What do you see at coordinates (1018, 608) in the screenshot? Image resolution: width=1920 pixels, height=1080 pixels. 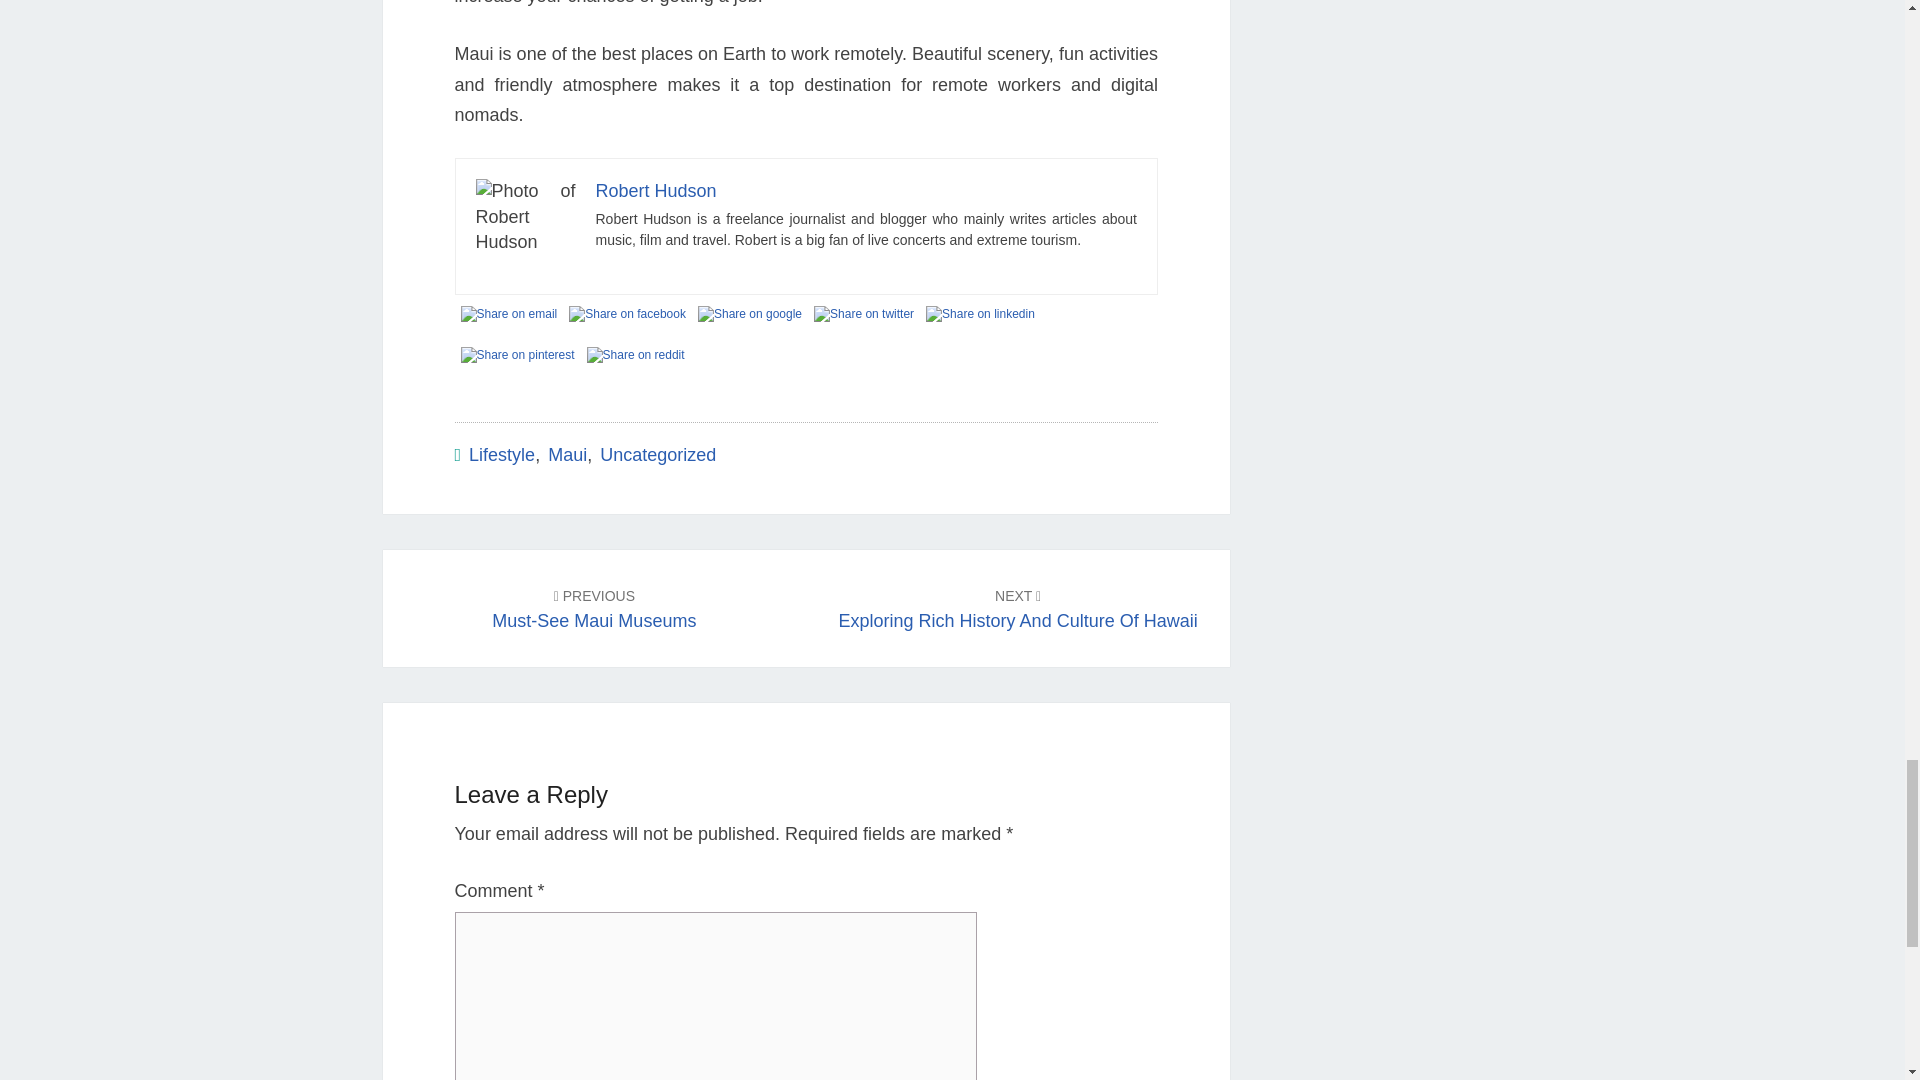 I see `Robert Hudson` at bounding box center [1018, 608].